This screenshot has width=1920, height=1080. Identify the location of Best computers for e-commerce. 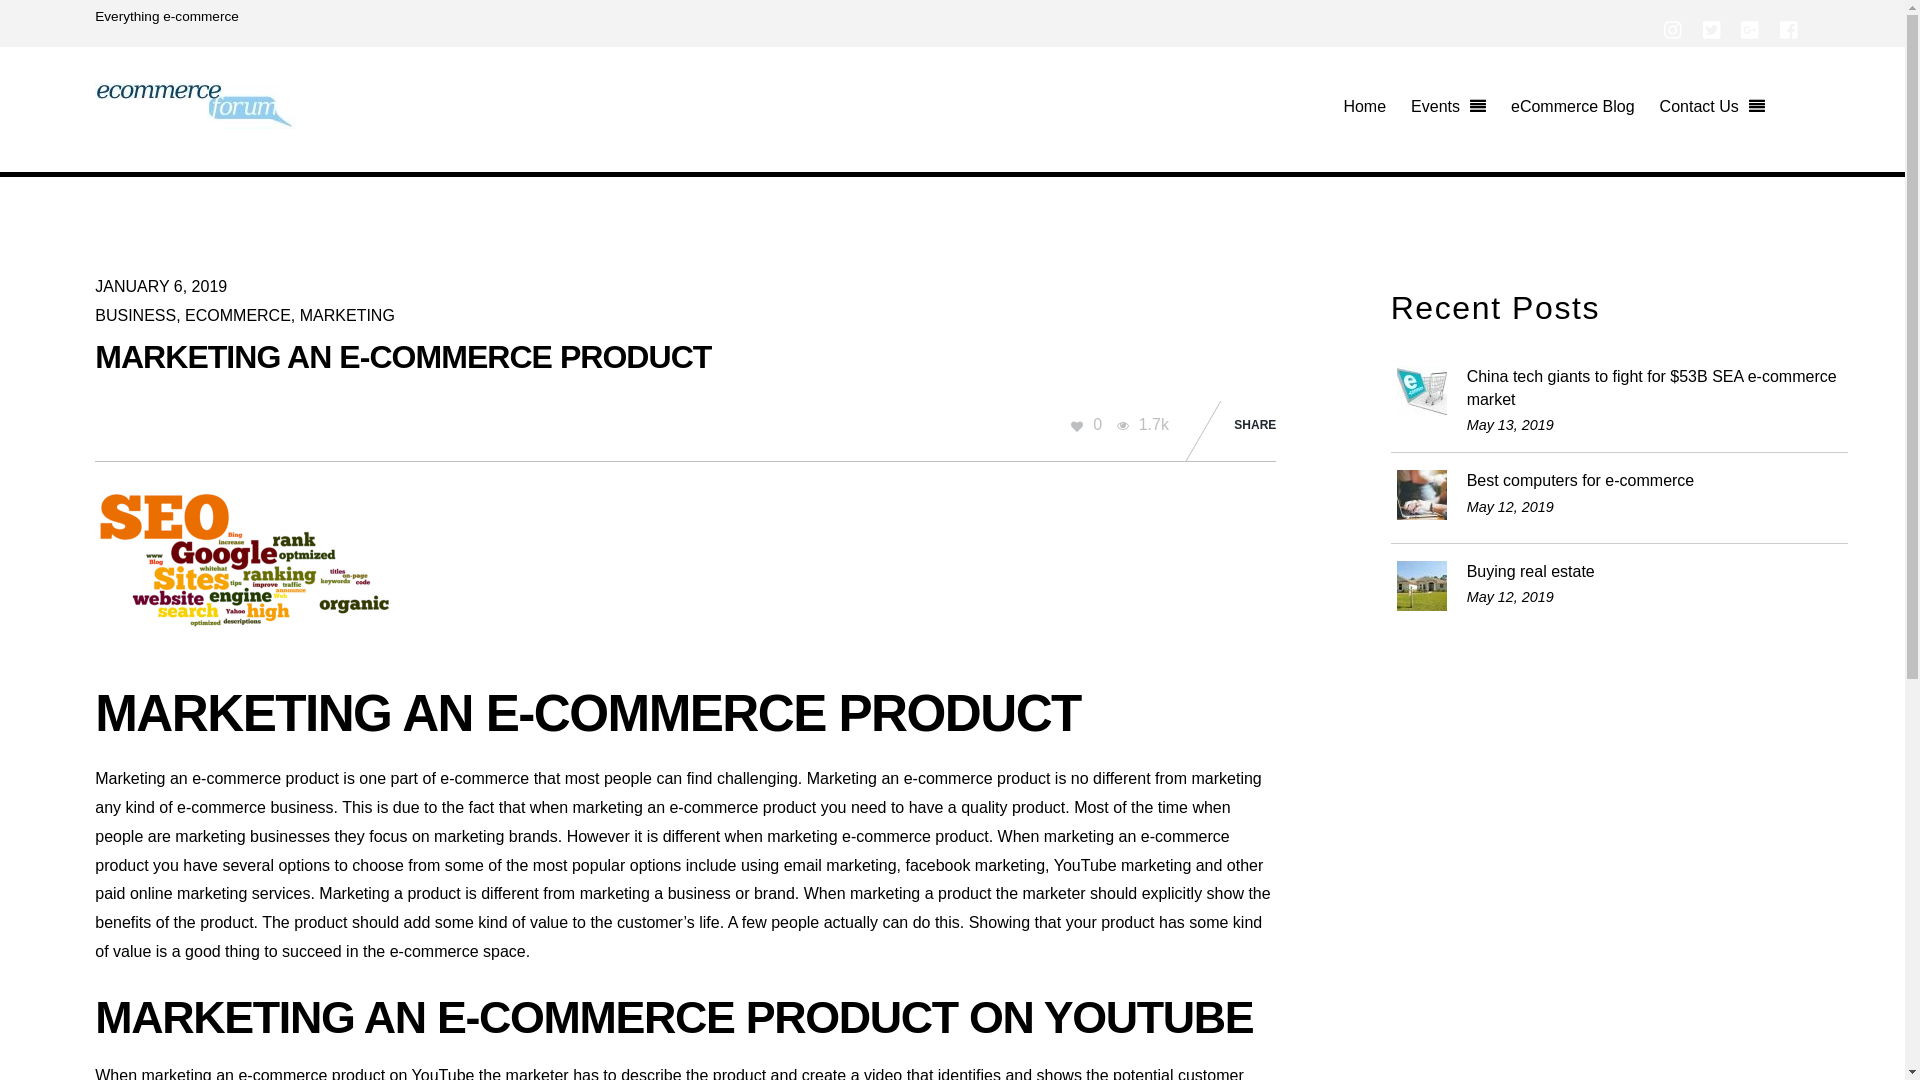
(1622, 480).